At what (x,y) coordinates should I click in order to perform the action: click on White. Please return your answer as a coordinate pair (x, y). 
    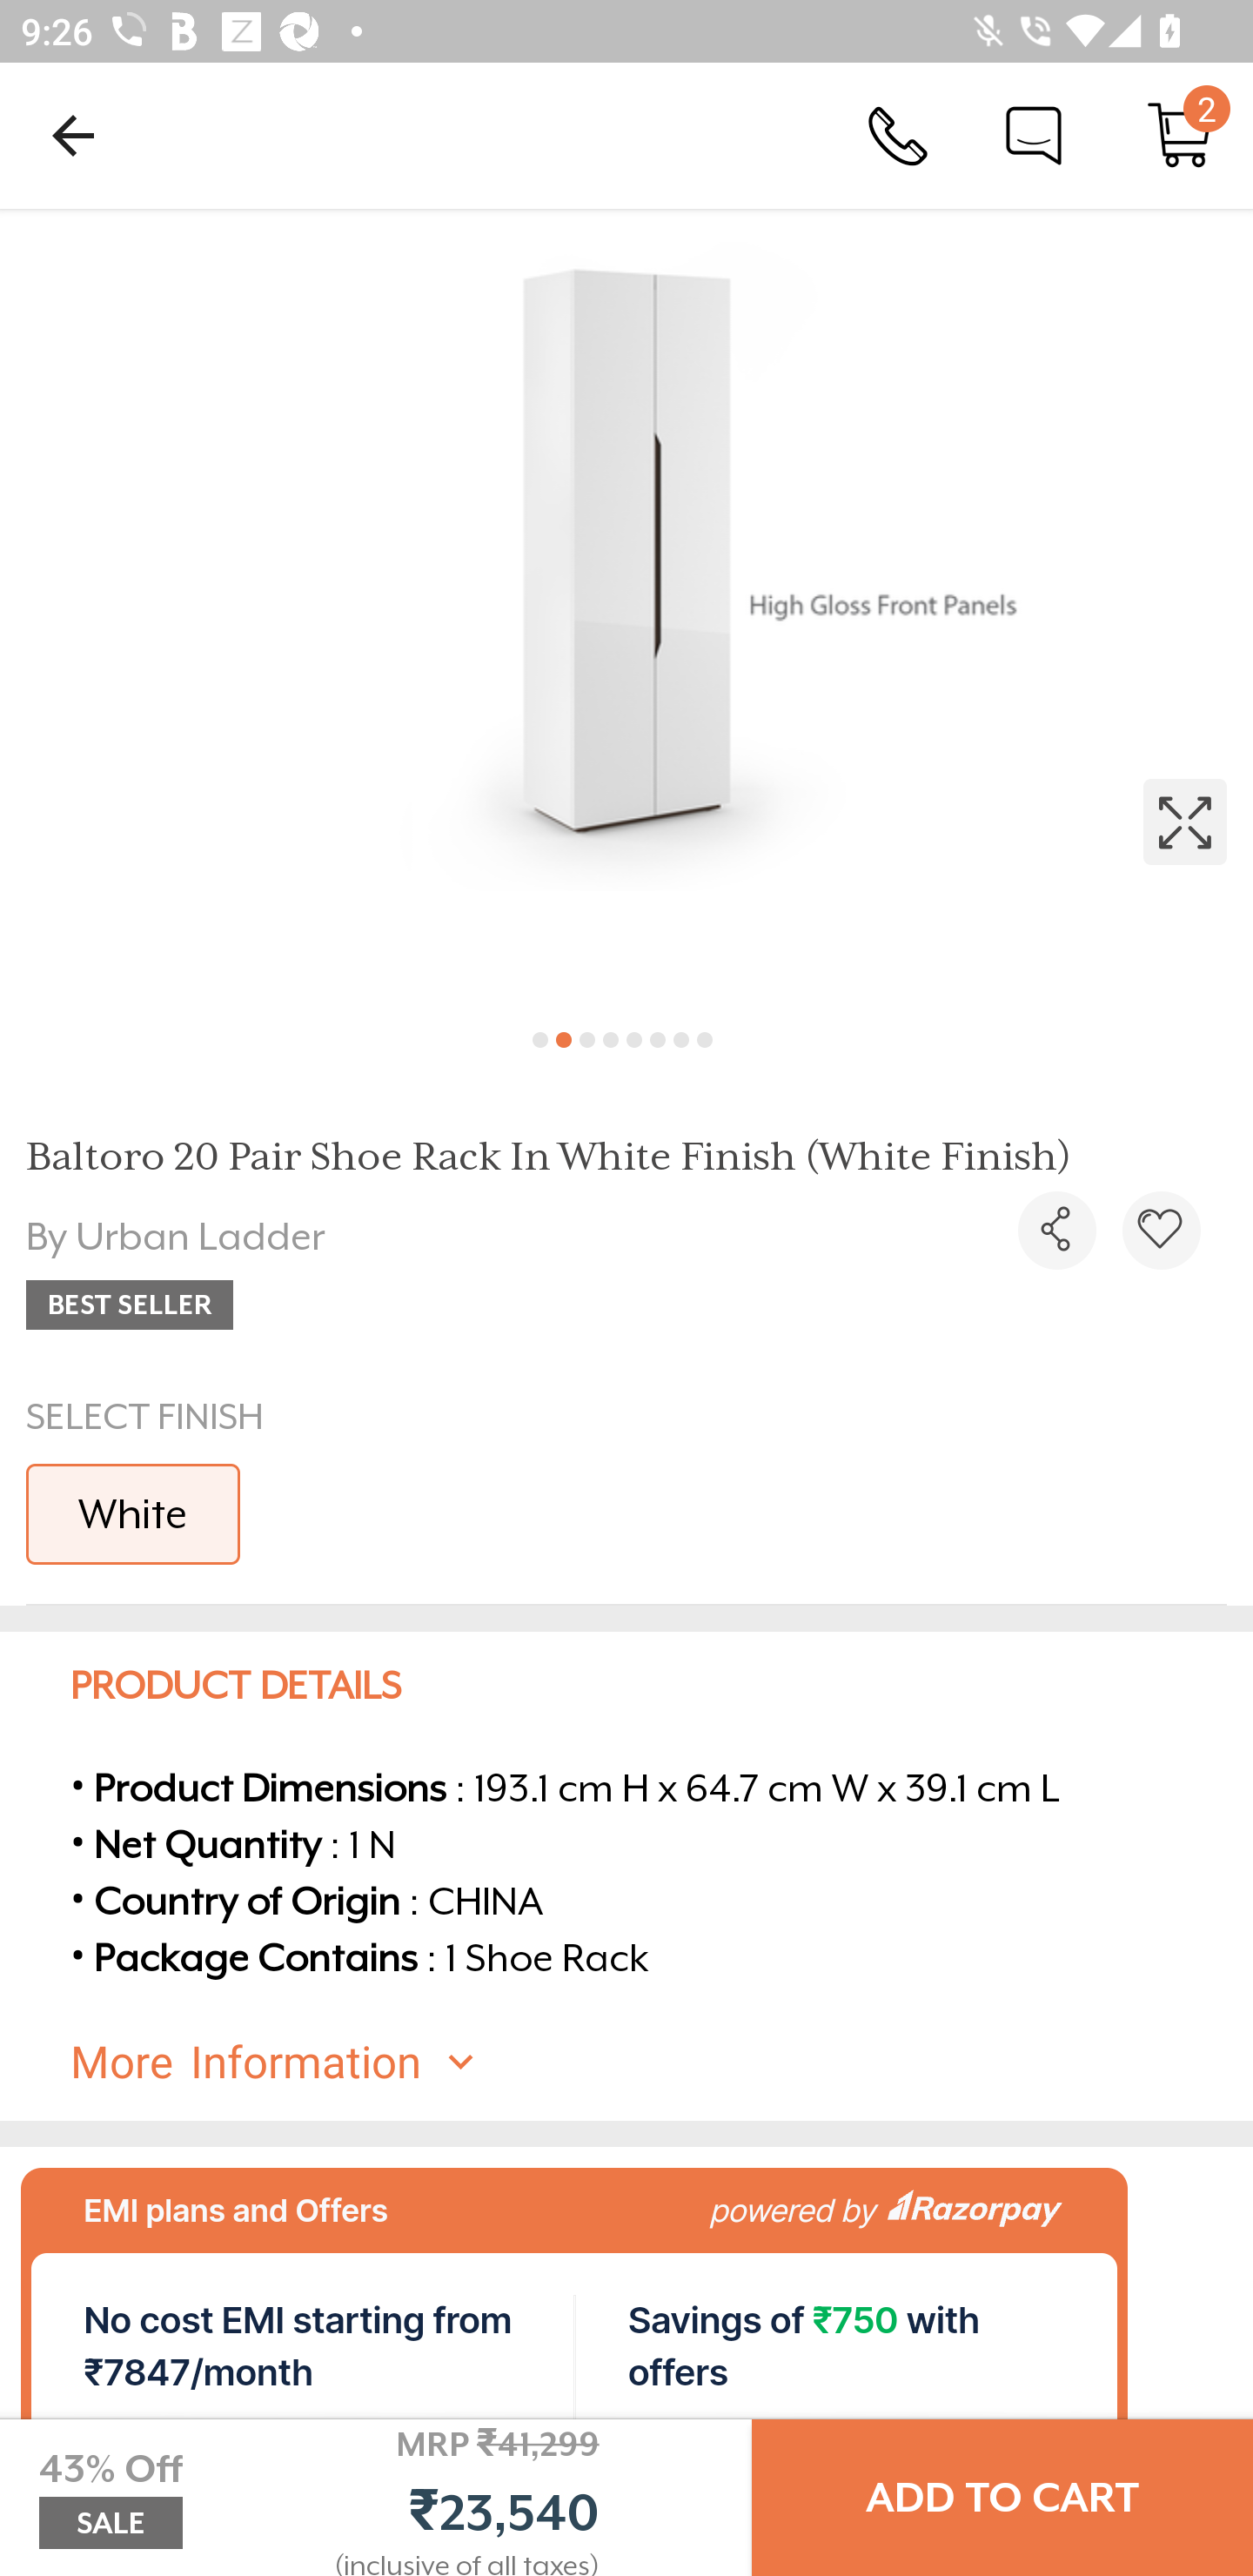
    Looking at the image, I should click on (133, 1513).